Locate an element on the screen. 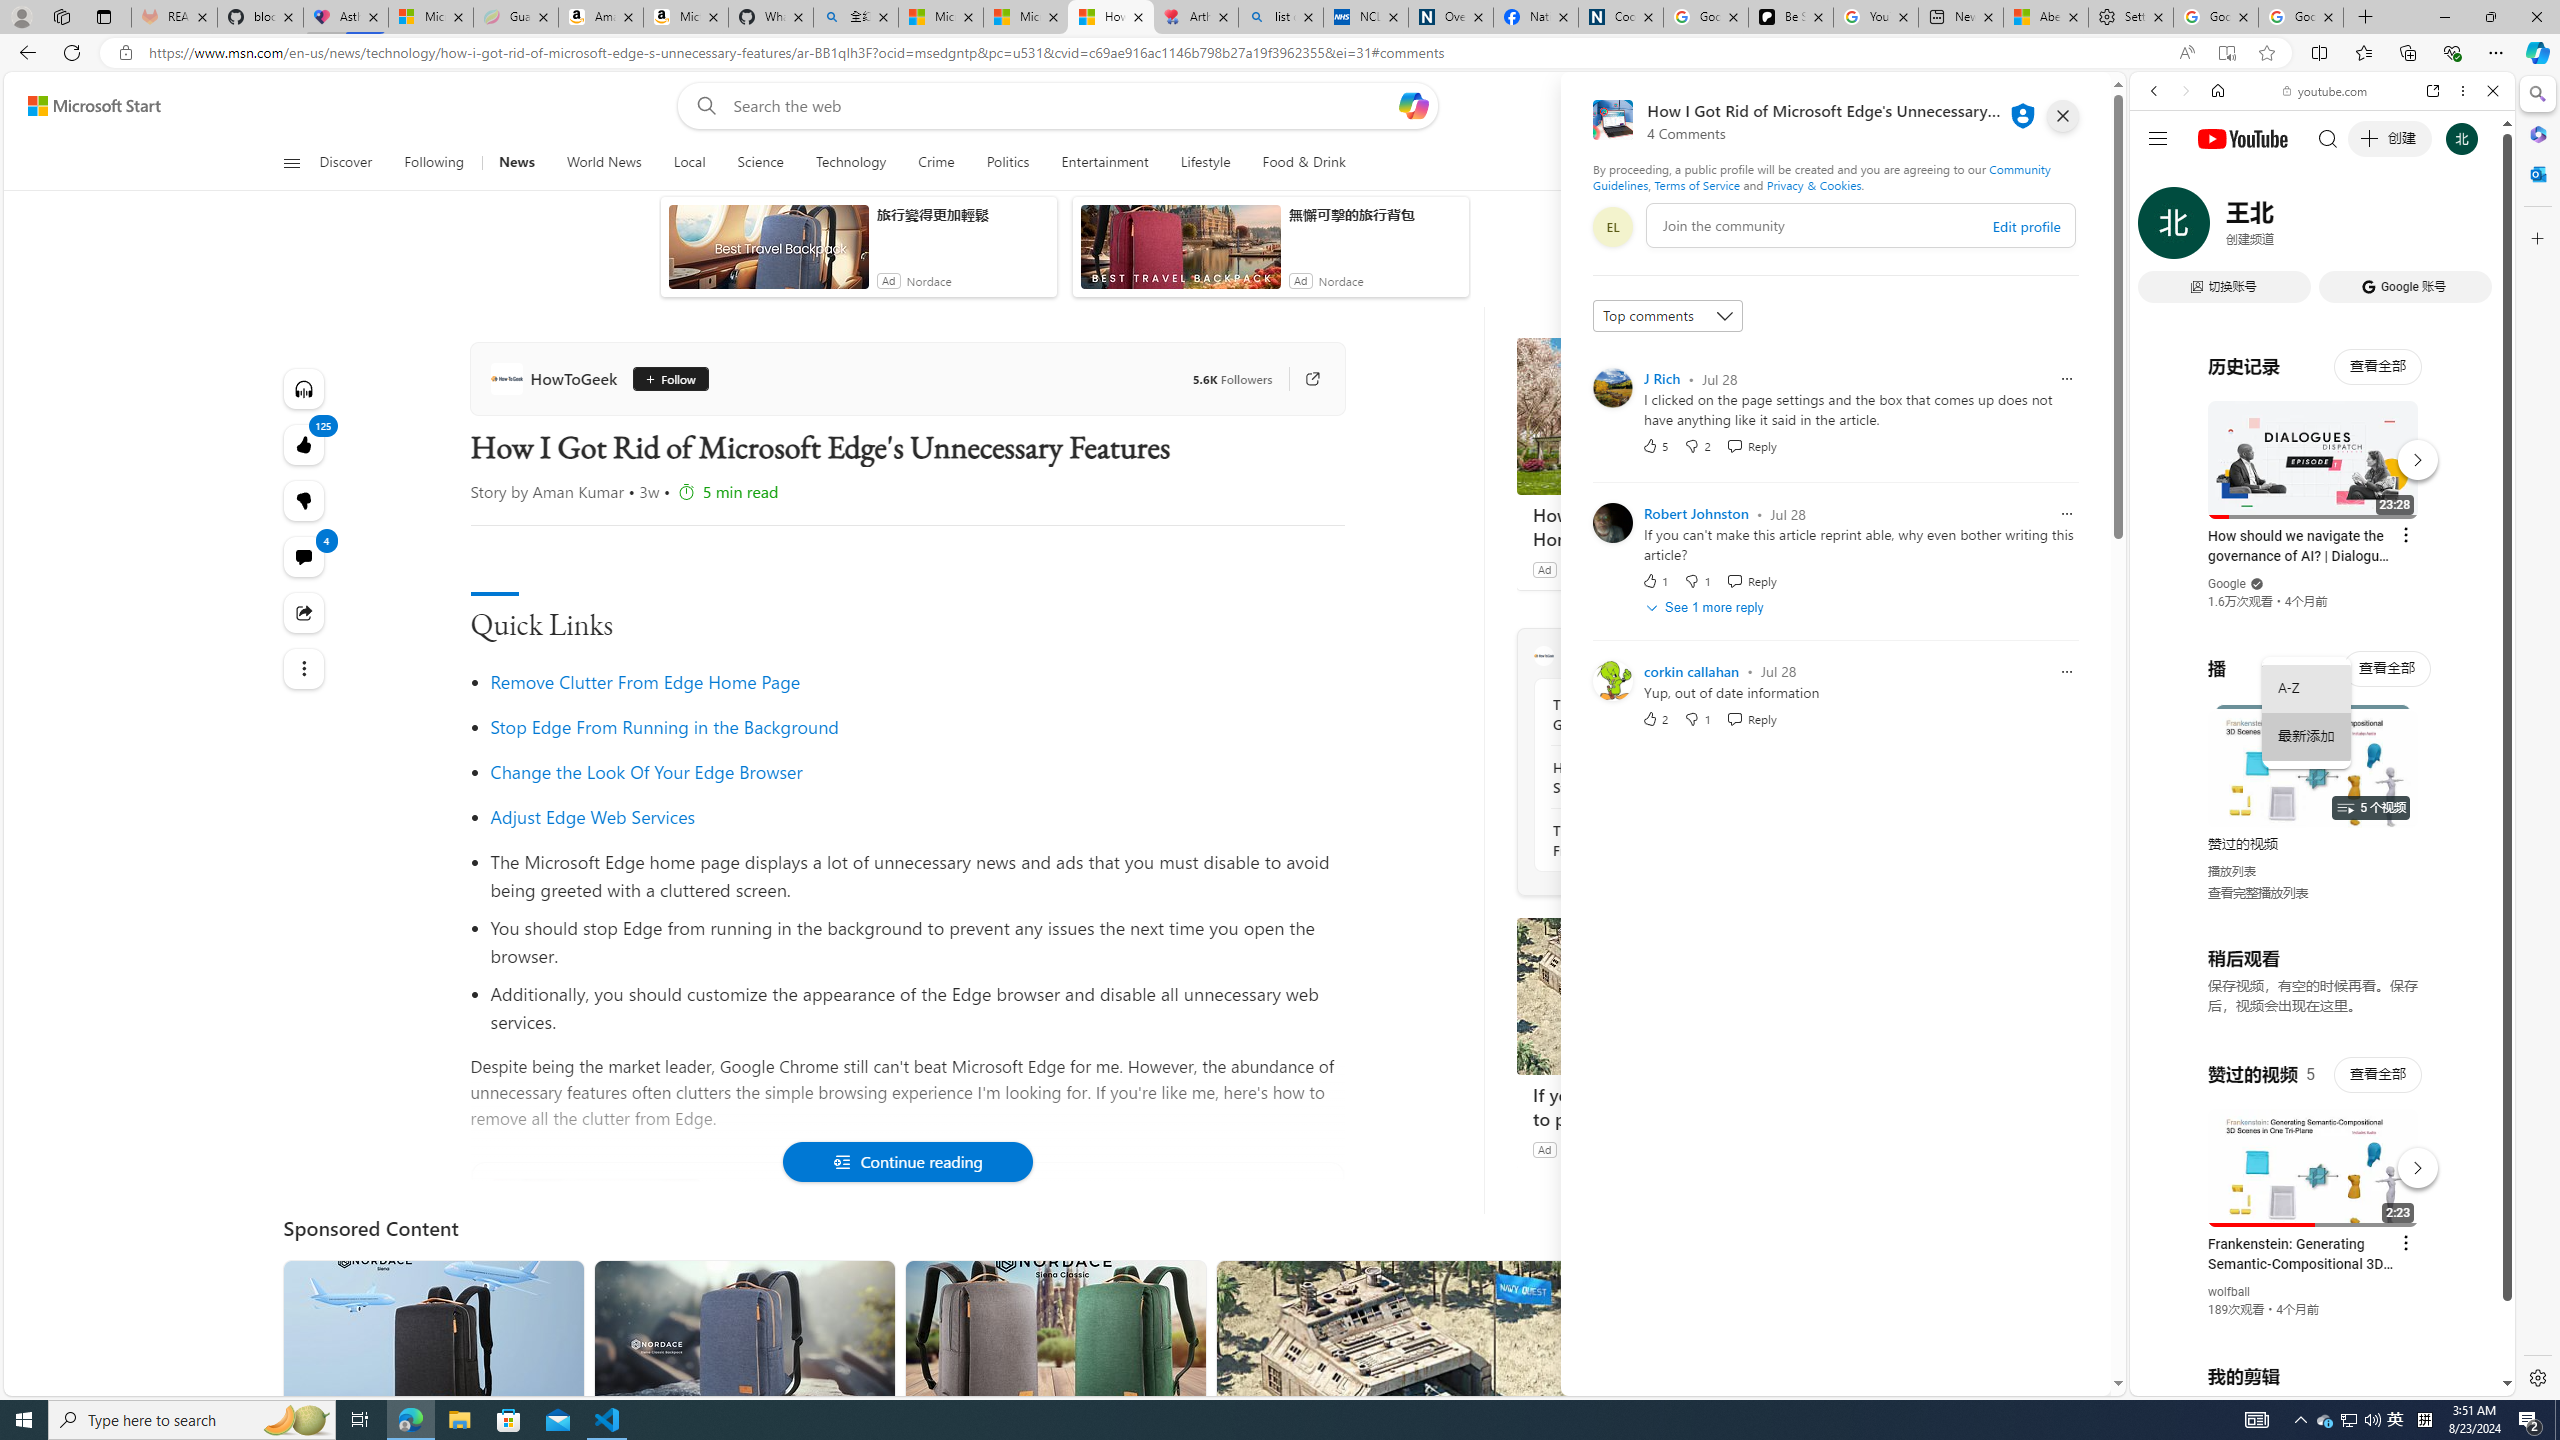 The height and width of the screenshot is (1440, 2560). Search Filter, VIDEOS is located at coordinates (2287, 228).